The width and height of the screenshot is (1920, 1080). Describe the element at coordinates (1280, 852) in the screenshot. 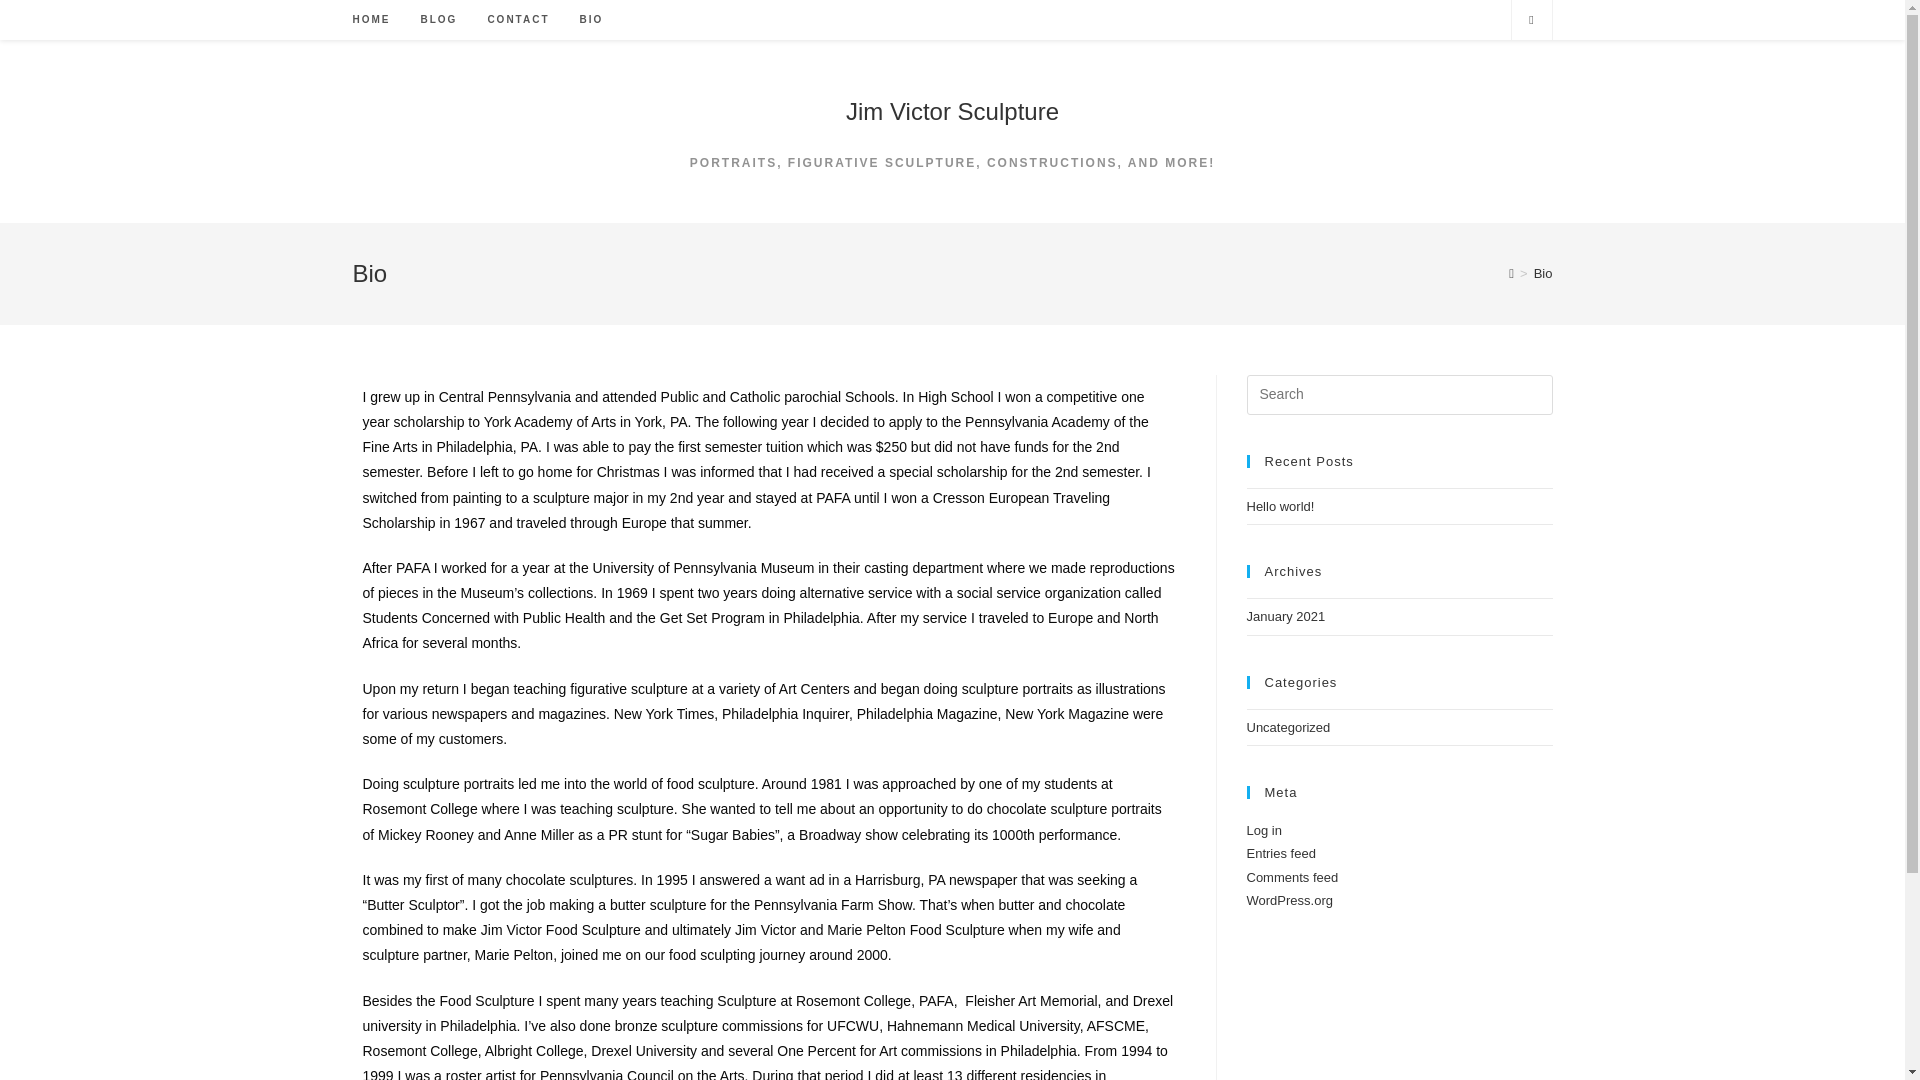

I see `Entries feed` at that location.